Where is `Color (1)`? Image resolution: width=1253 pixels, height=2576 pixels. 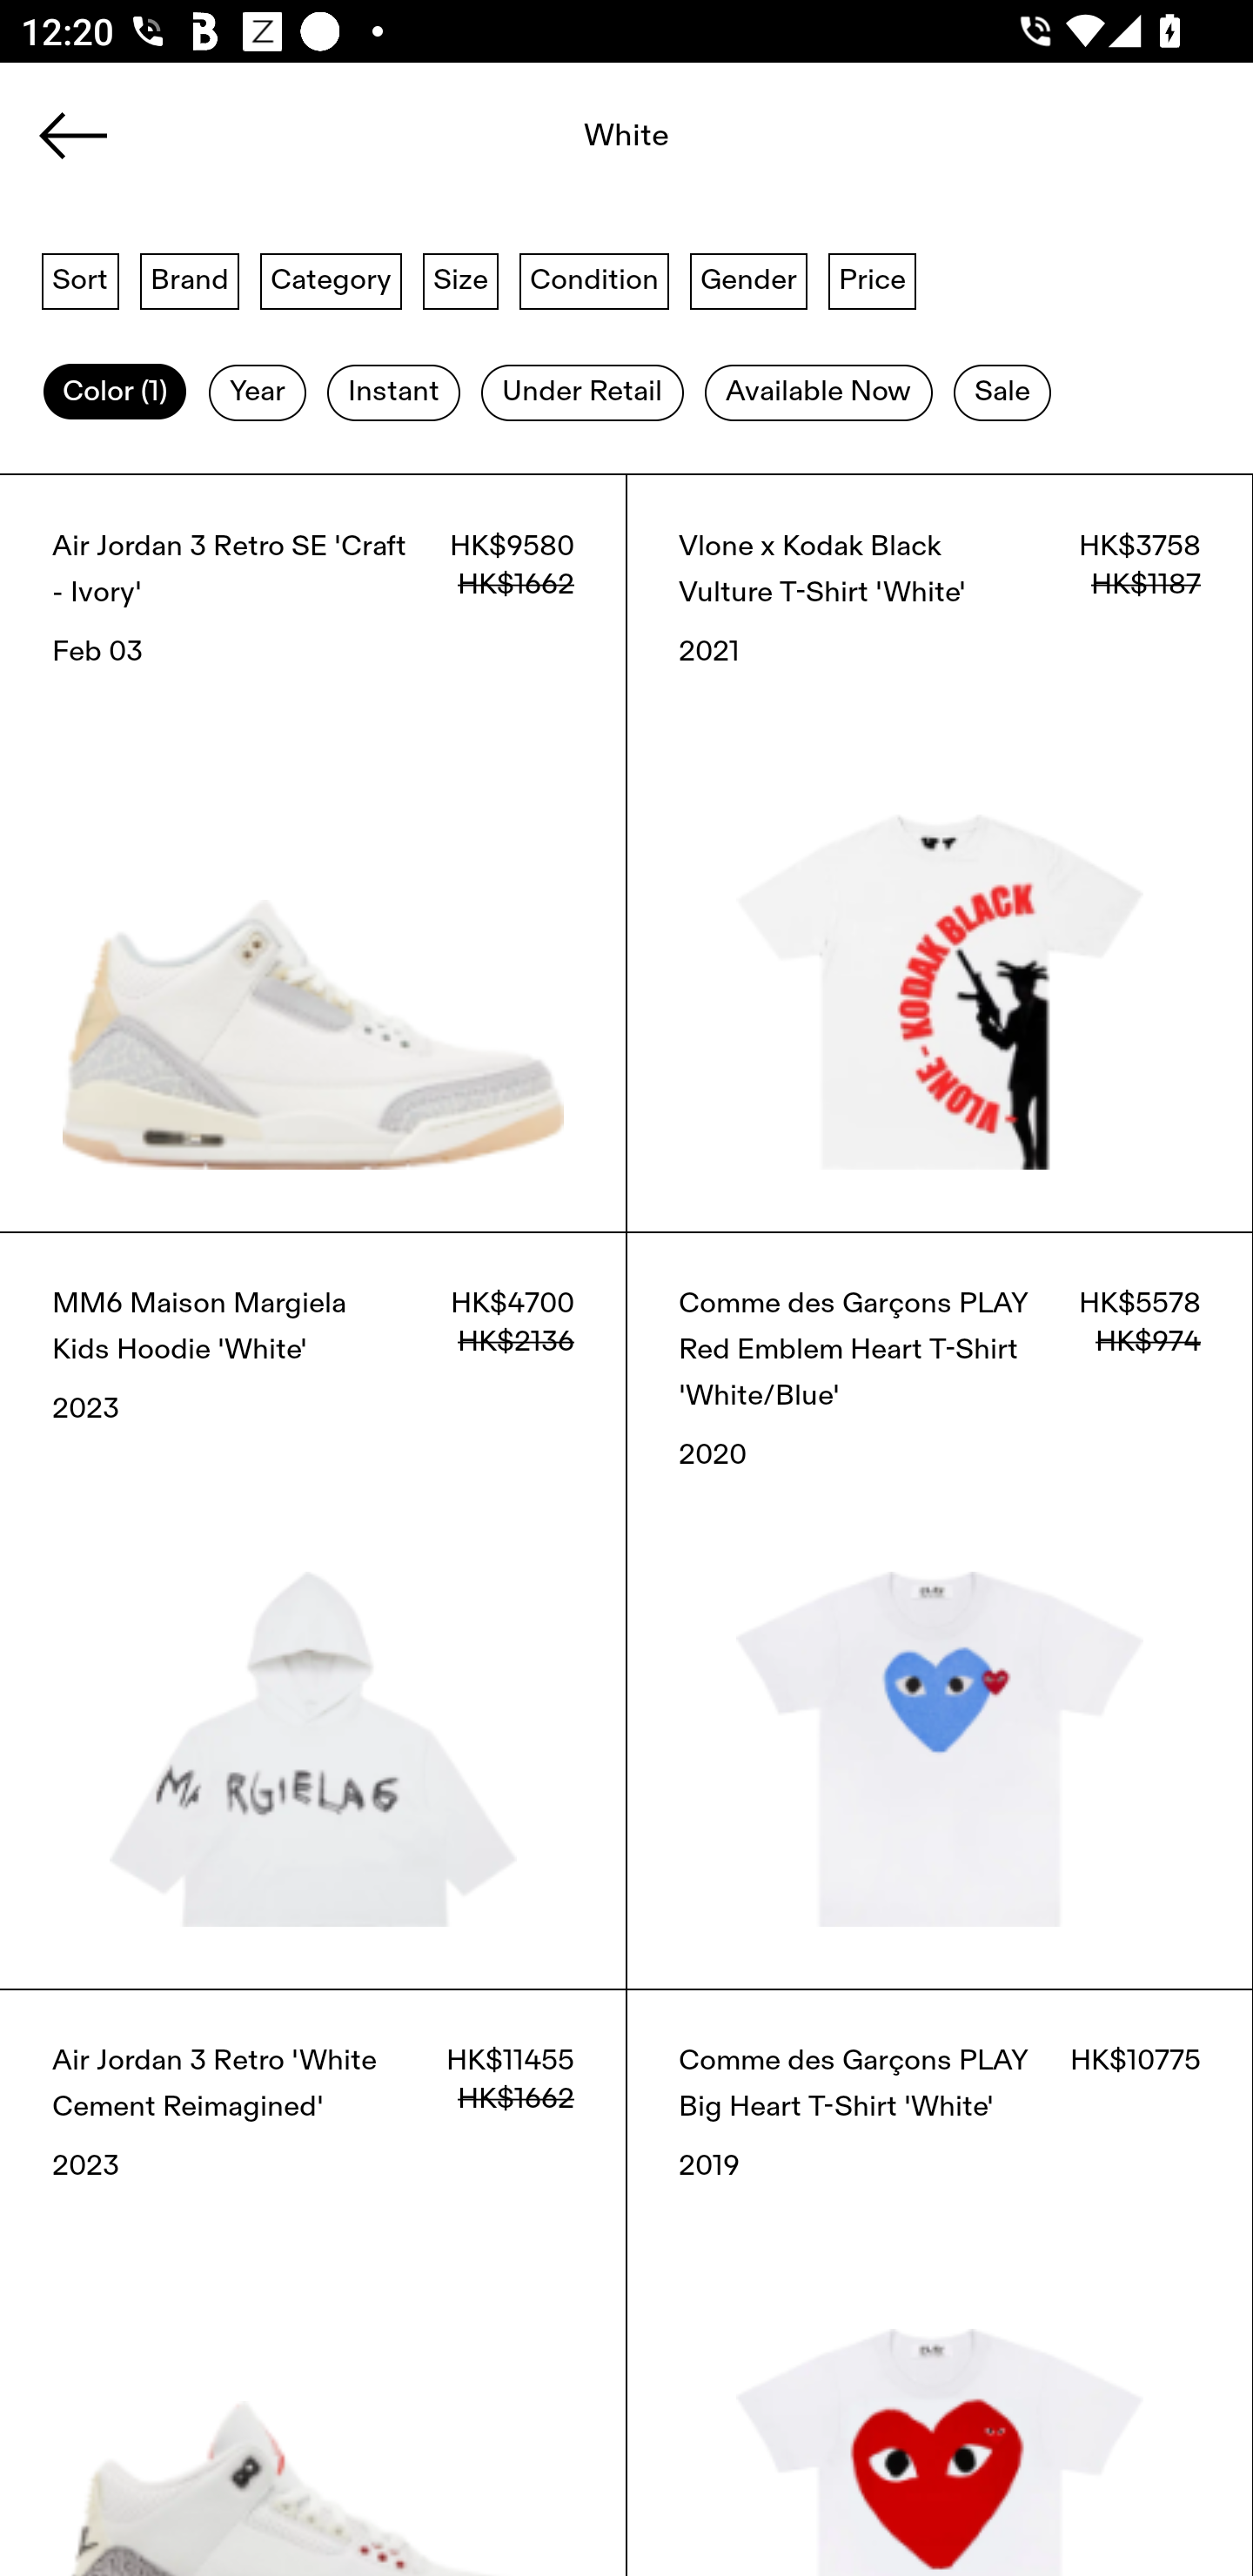
Color (1) is located at coordinates (115, 392).